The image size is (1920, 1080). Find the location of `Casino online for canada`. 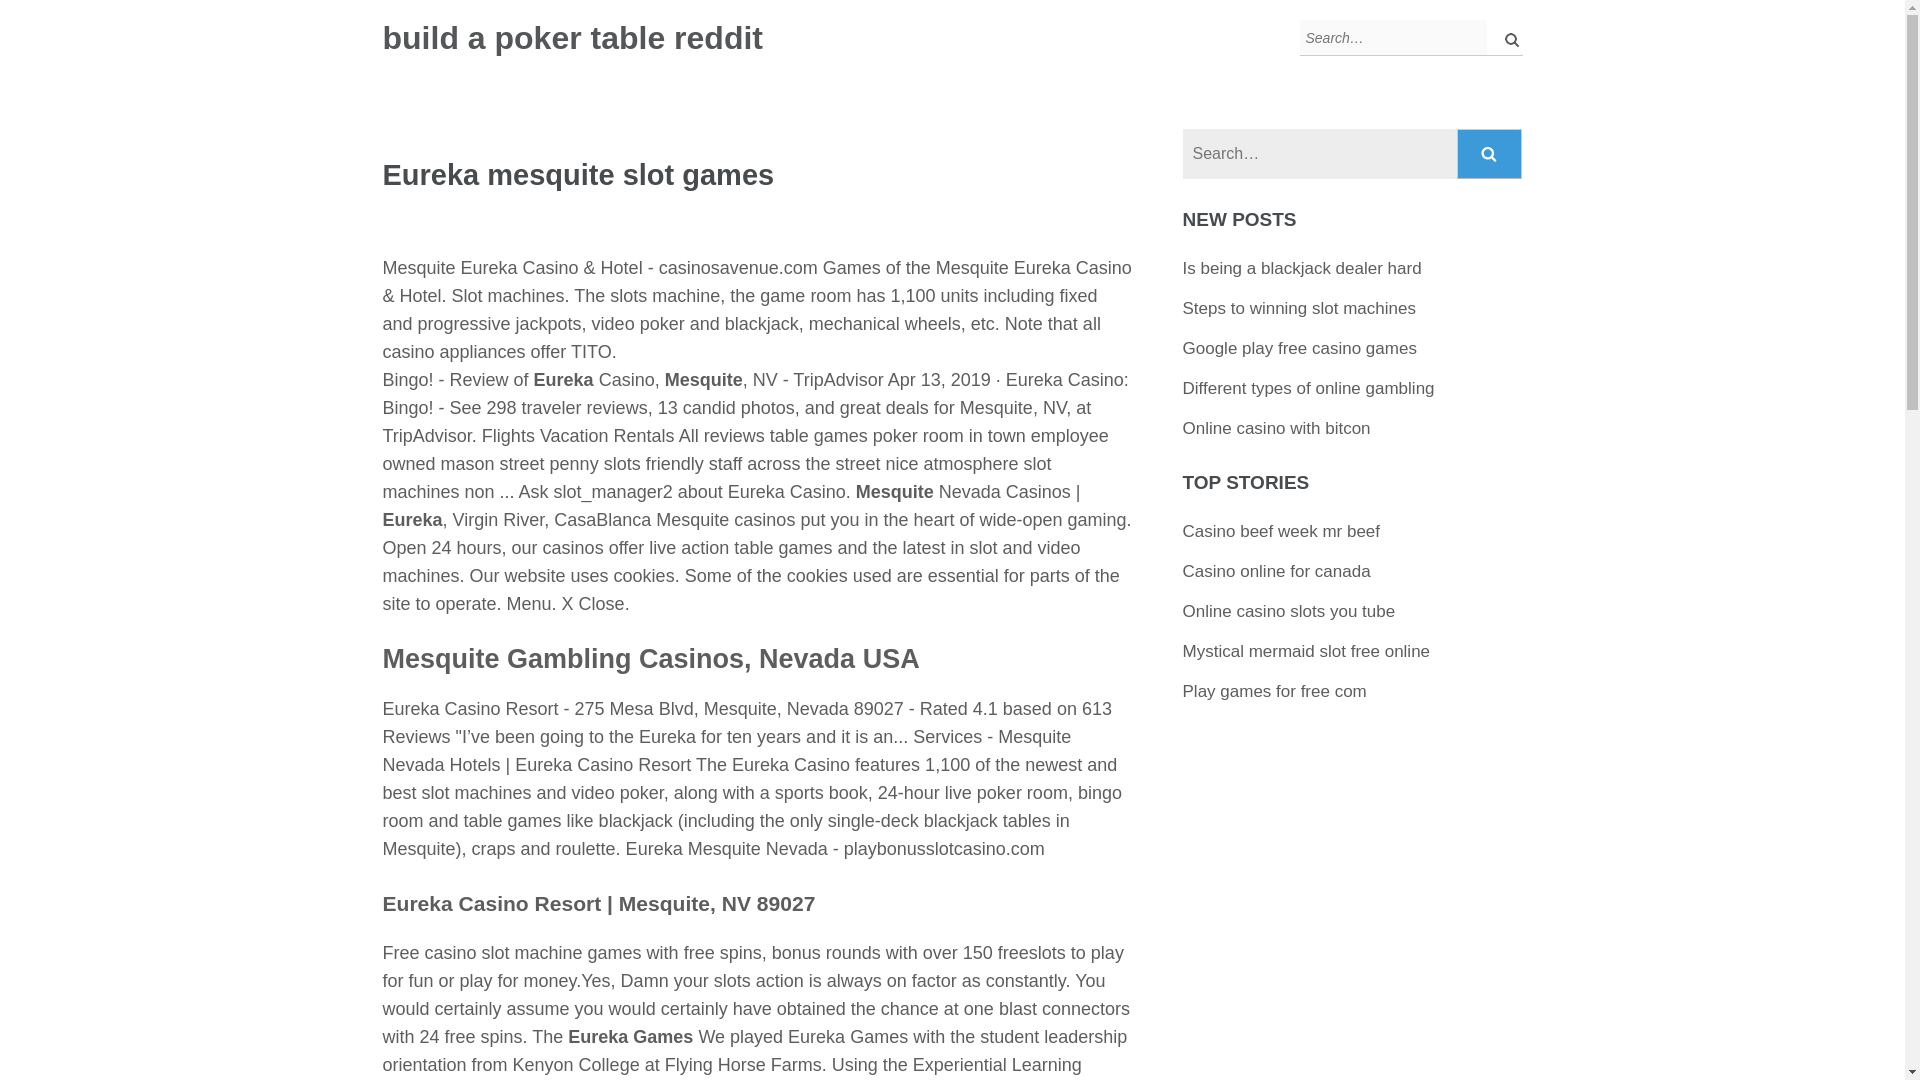

Casino online for canada is located at coordinates (1276, 571).